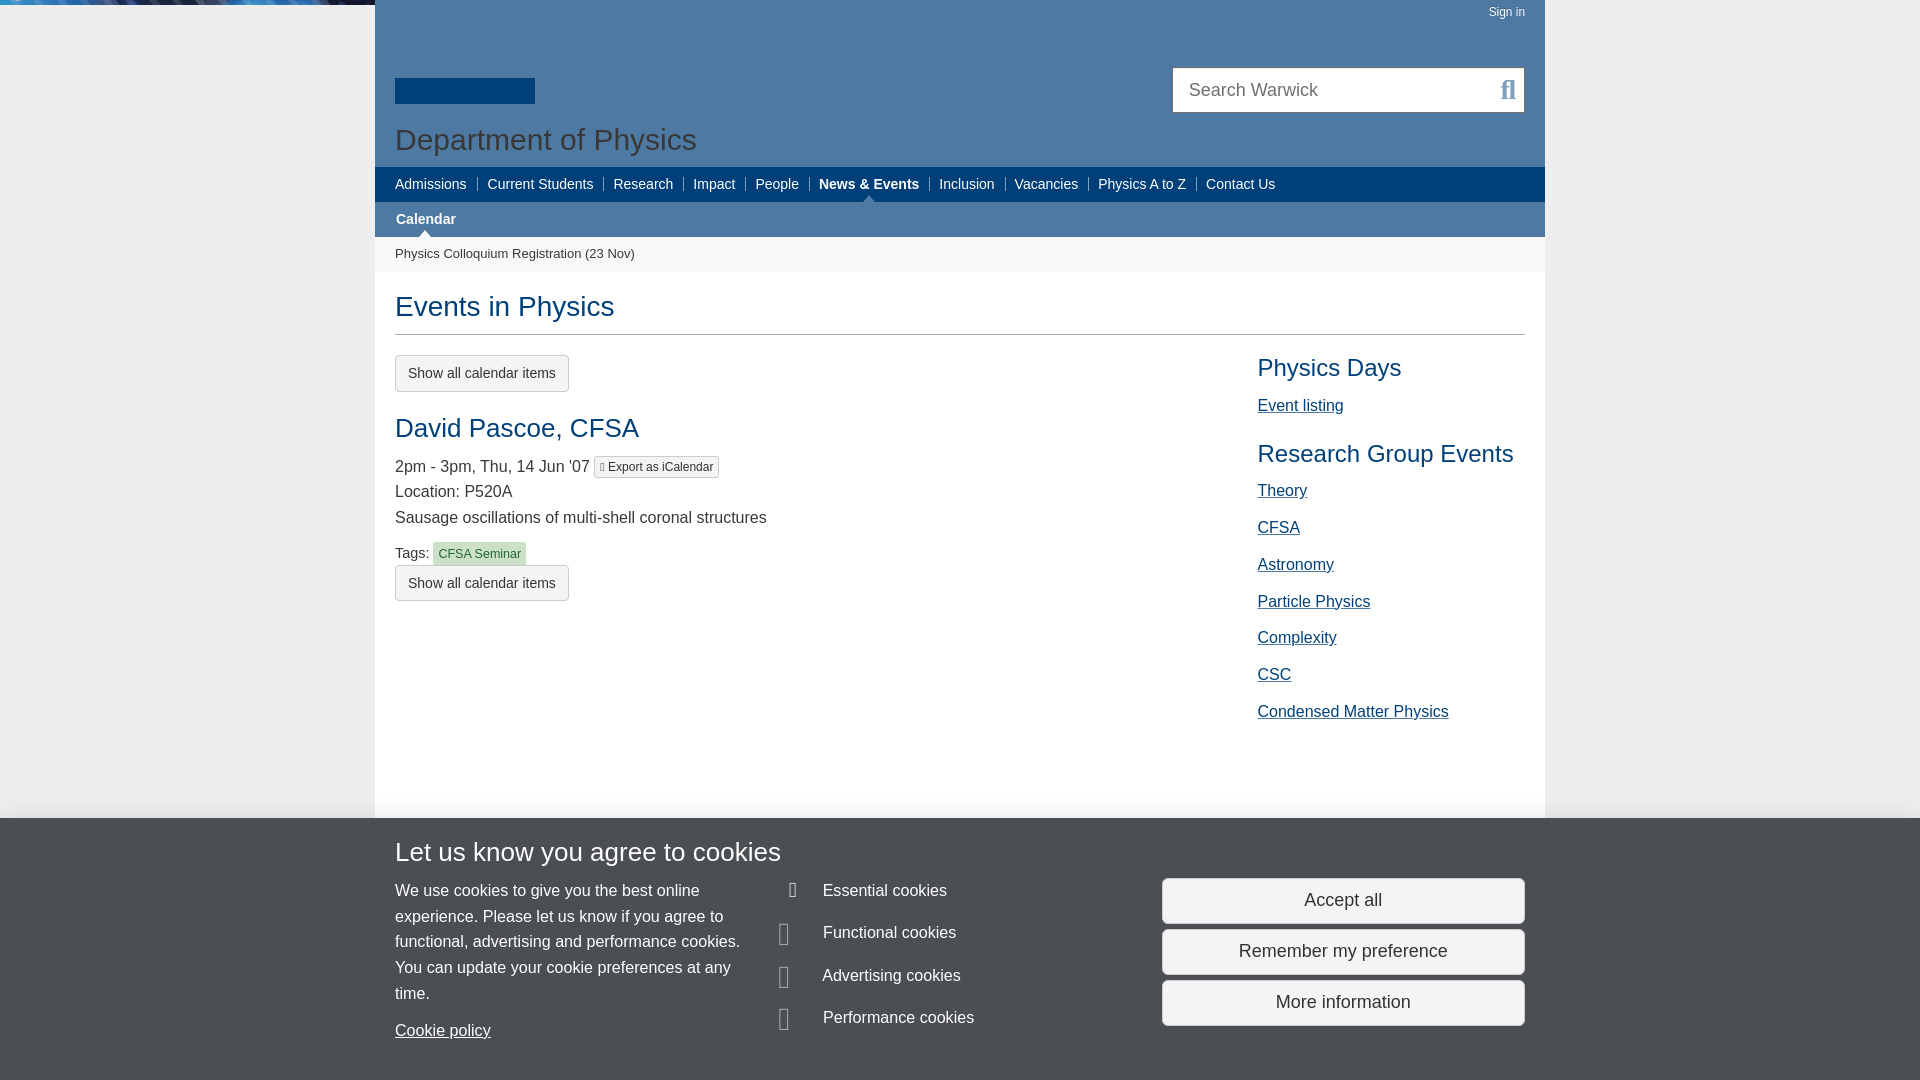 The width and height of the screenshot is (1920, 1080). What do you see at coordinates (488, 1029) in the screenshot?
I see `More information about SiteBuilder` at bounding box center [488, 1029].